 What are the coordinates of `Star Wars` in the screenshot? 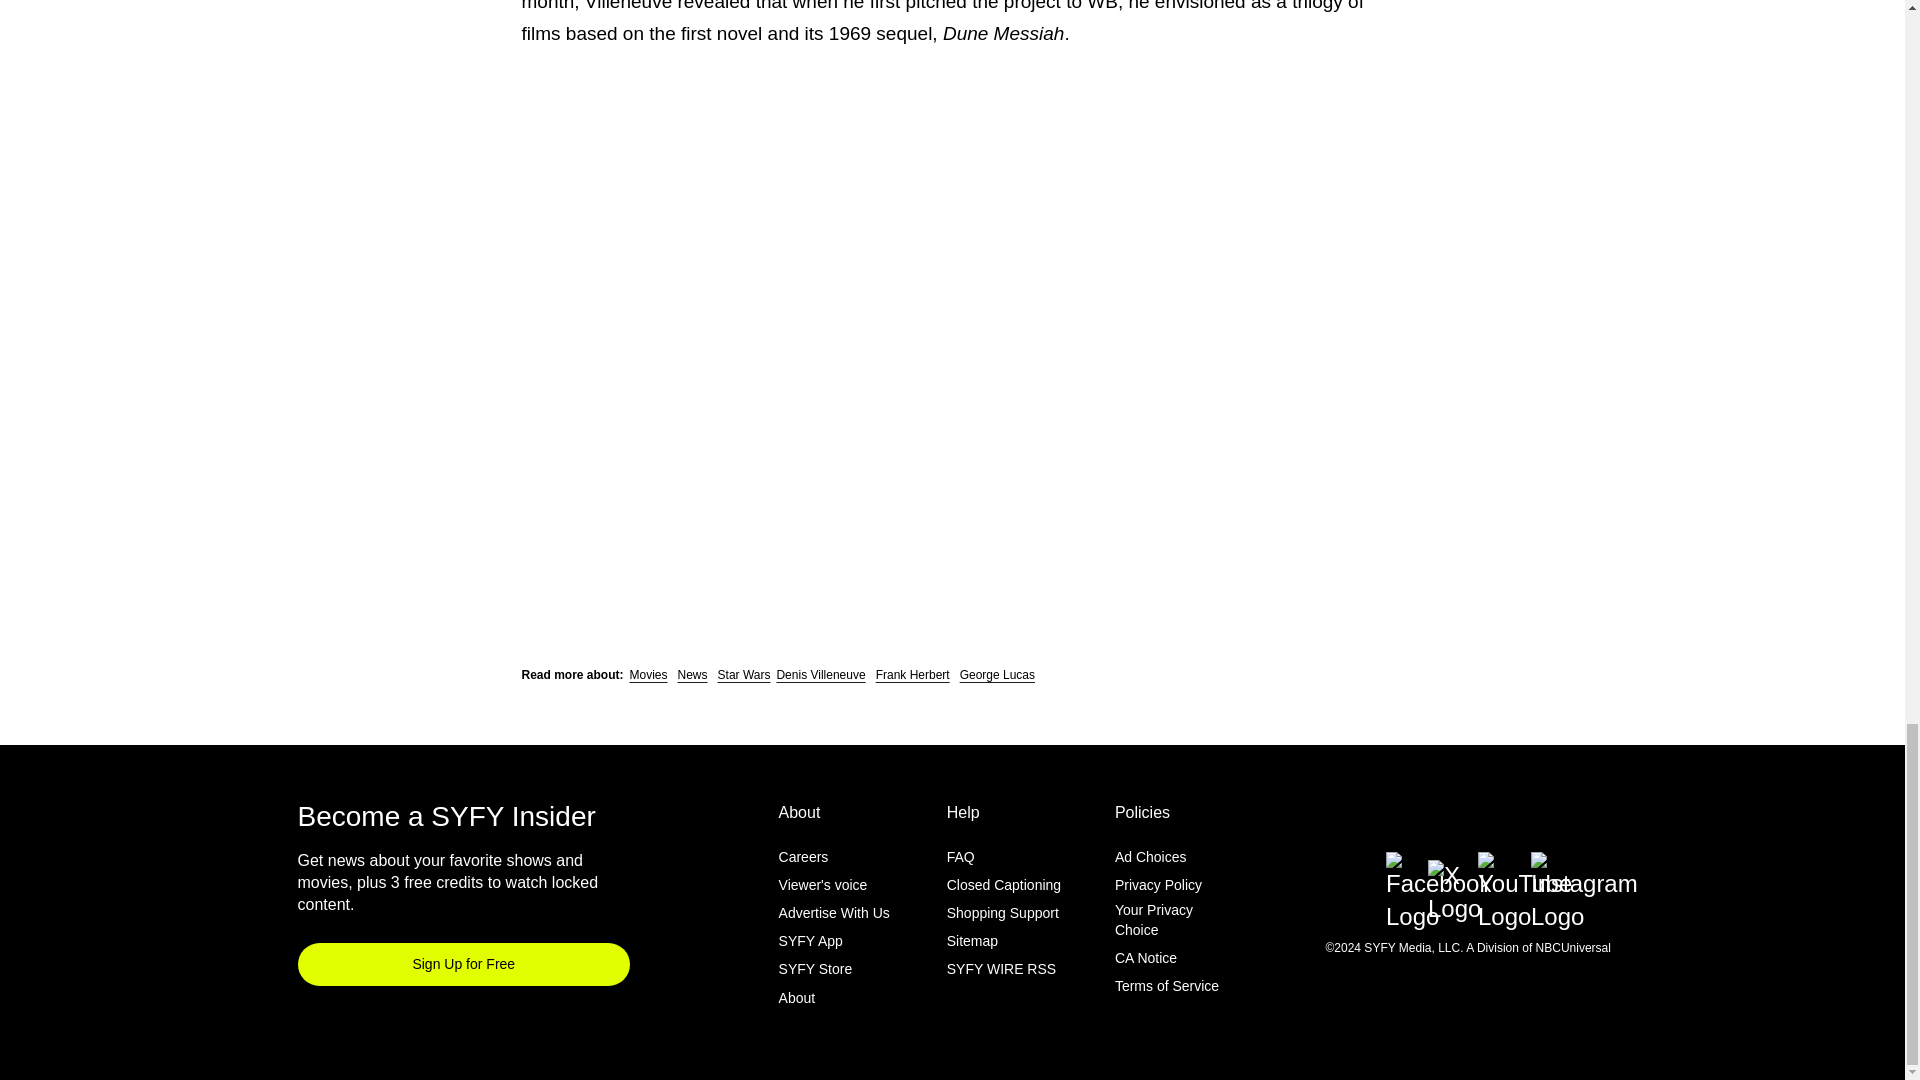 It's located at (744, 674).